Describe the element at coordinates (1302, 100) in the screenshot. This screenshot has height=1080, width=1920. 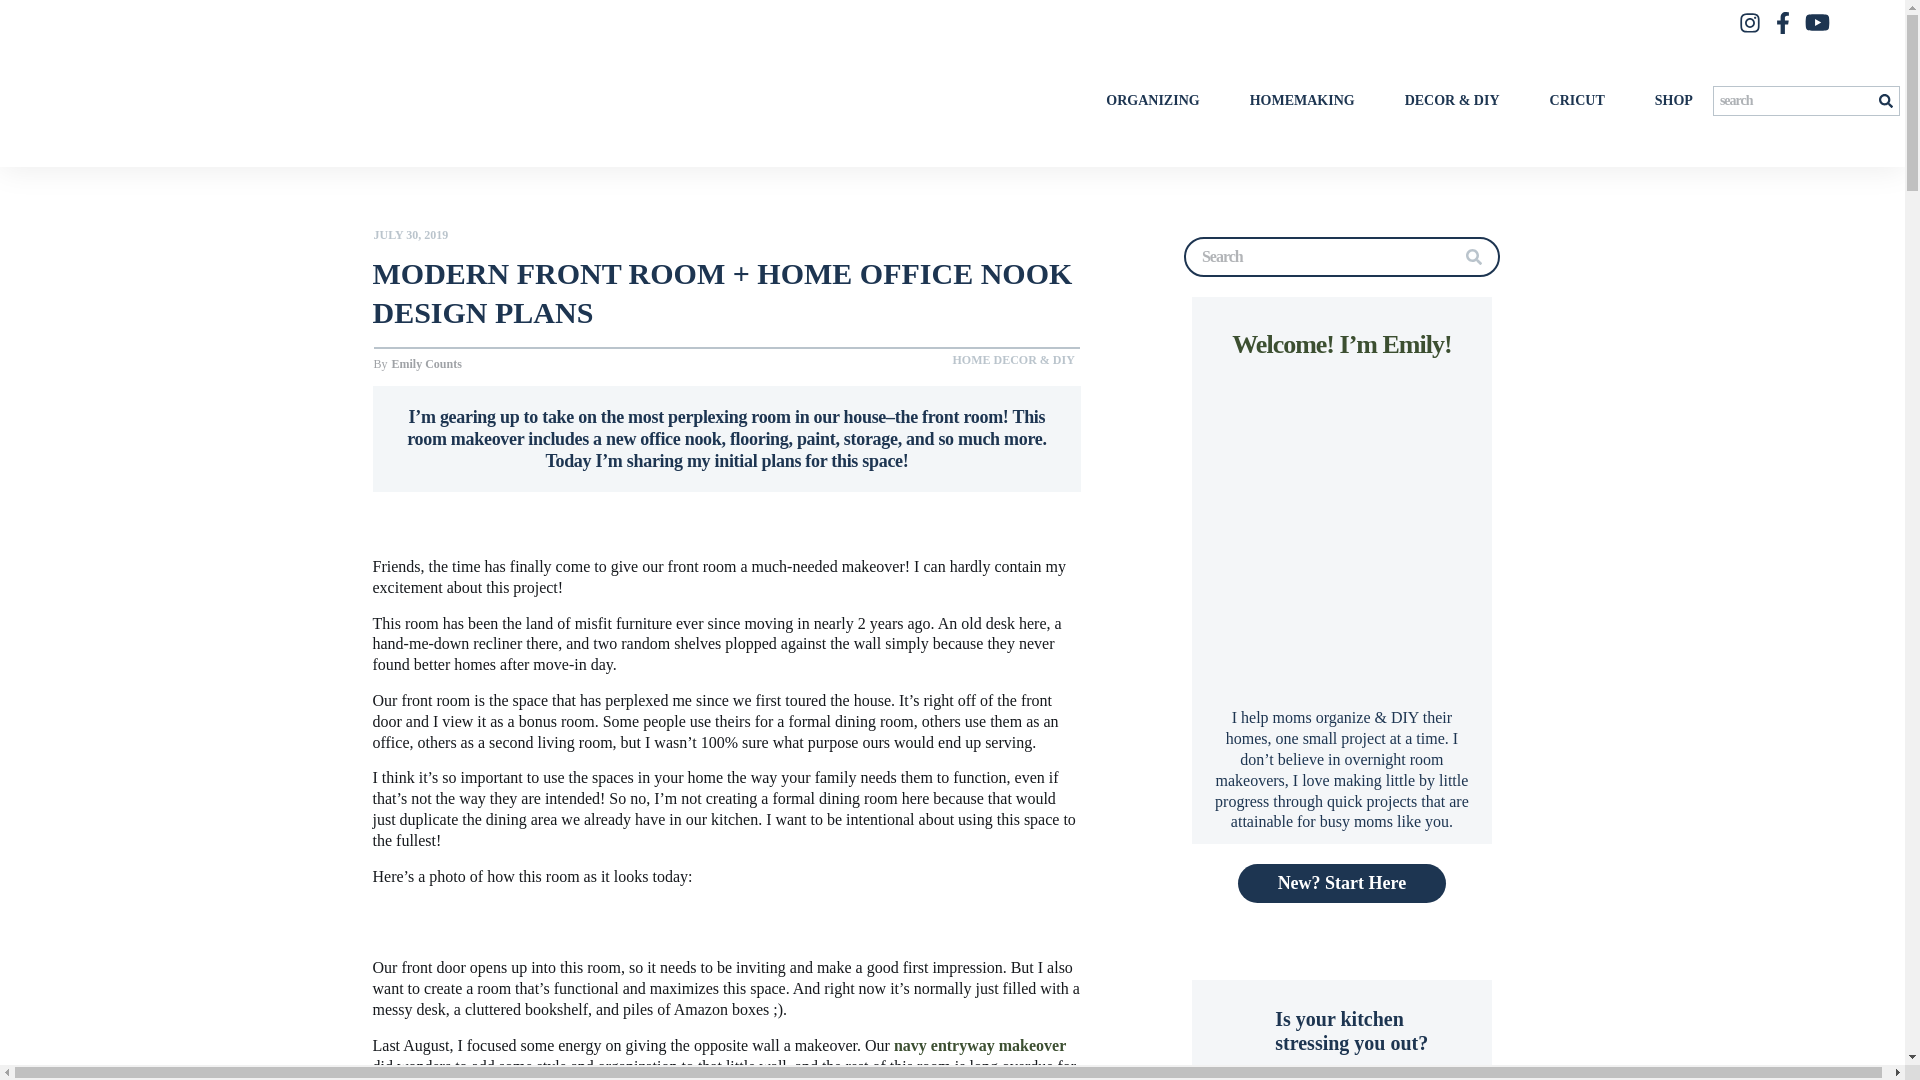
I see `HOMEMAKING` at that location.